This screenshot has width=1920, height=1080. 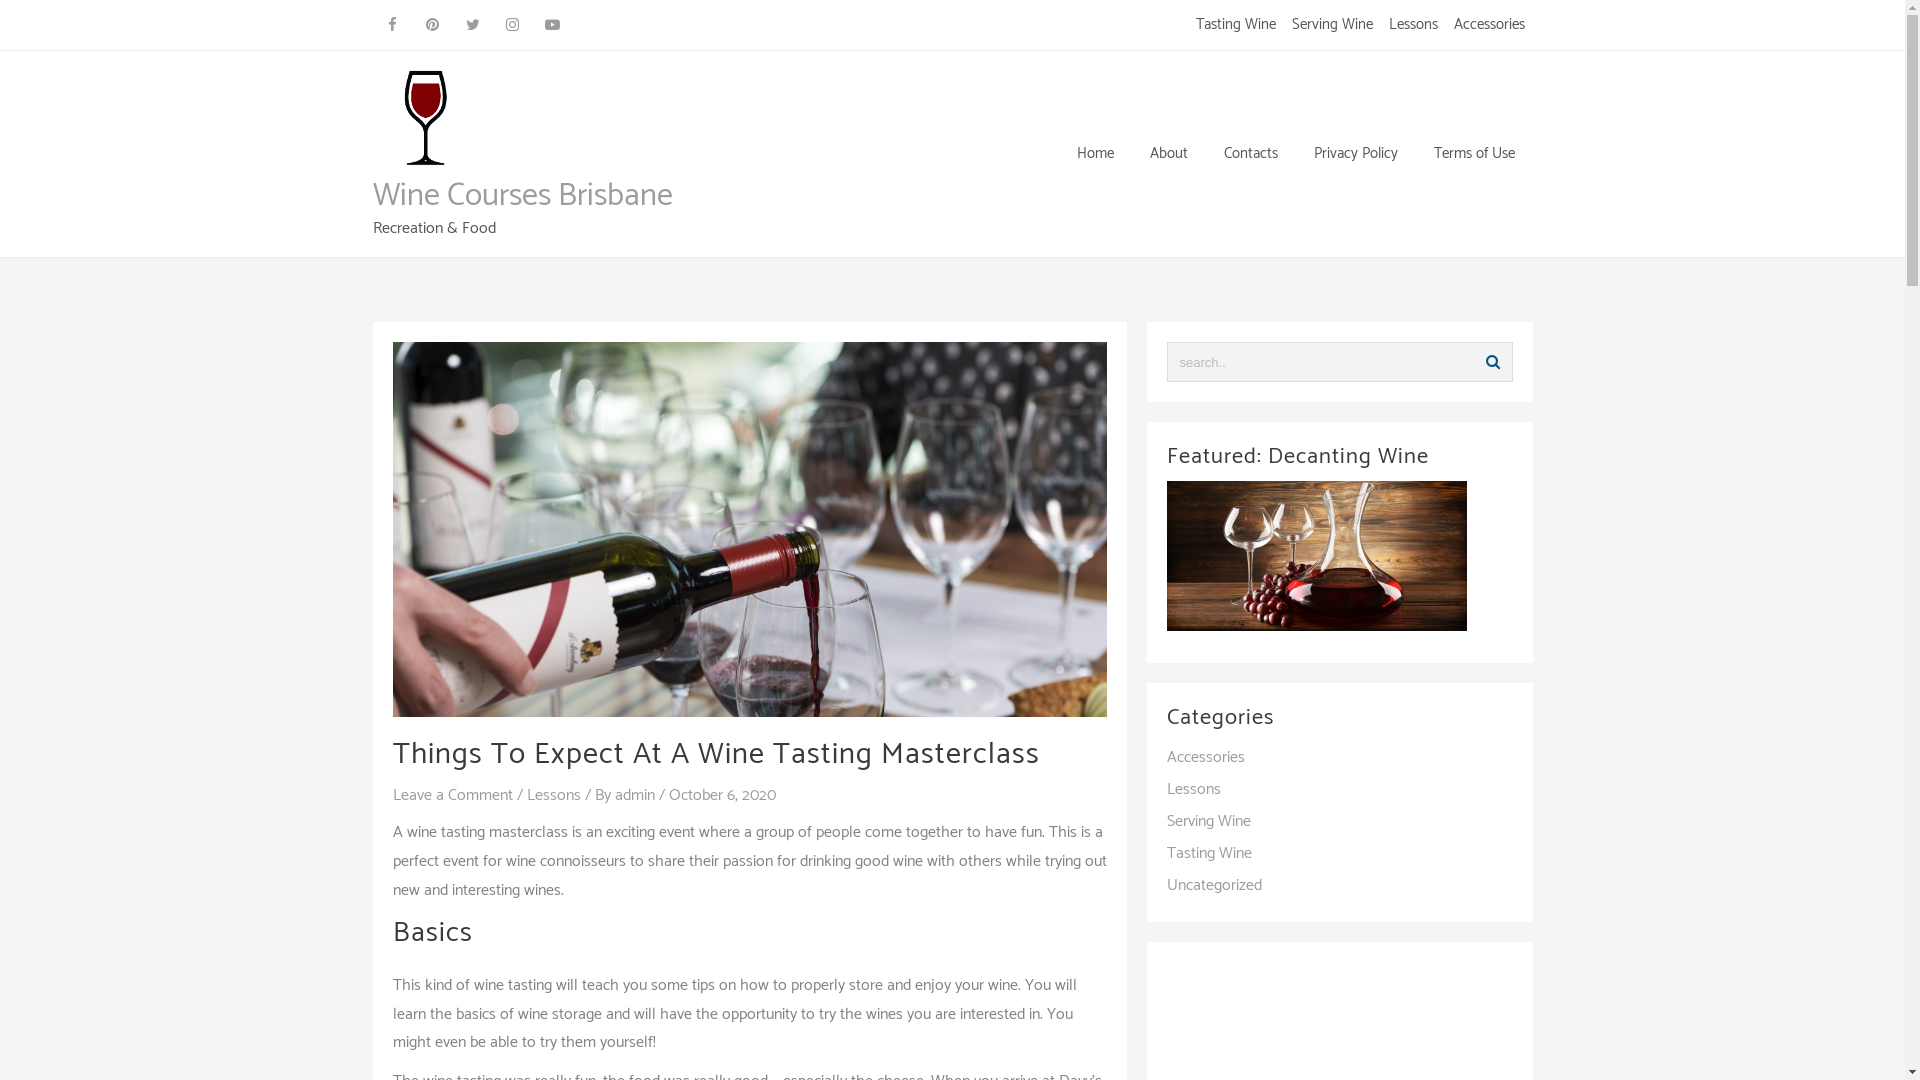 What do you see at coordinates (1236, 25) in the screenshot?
I see `Tasting Wine` at bounding box center [1236, 25].